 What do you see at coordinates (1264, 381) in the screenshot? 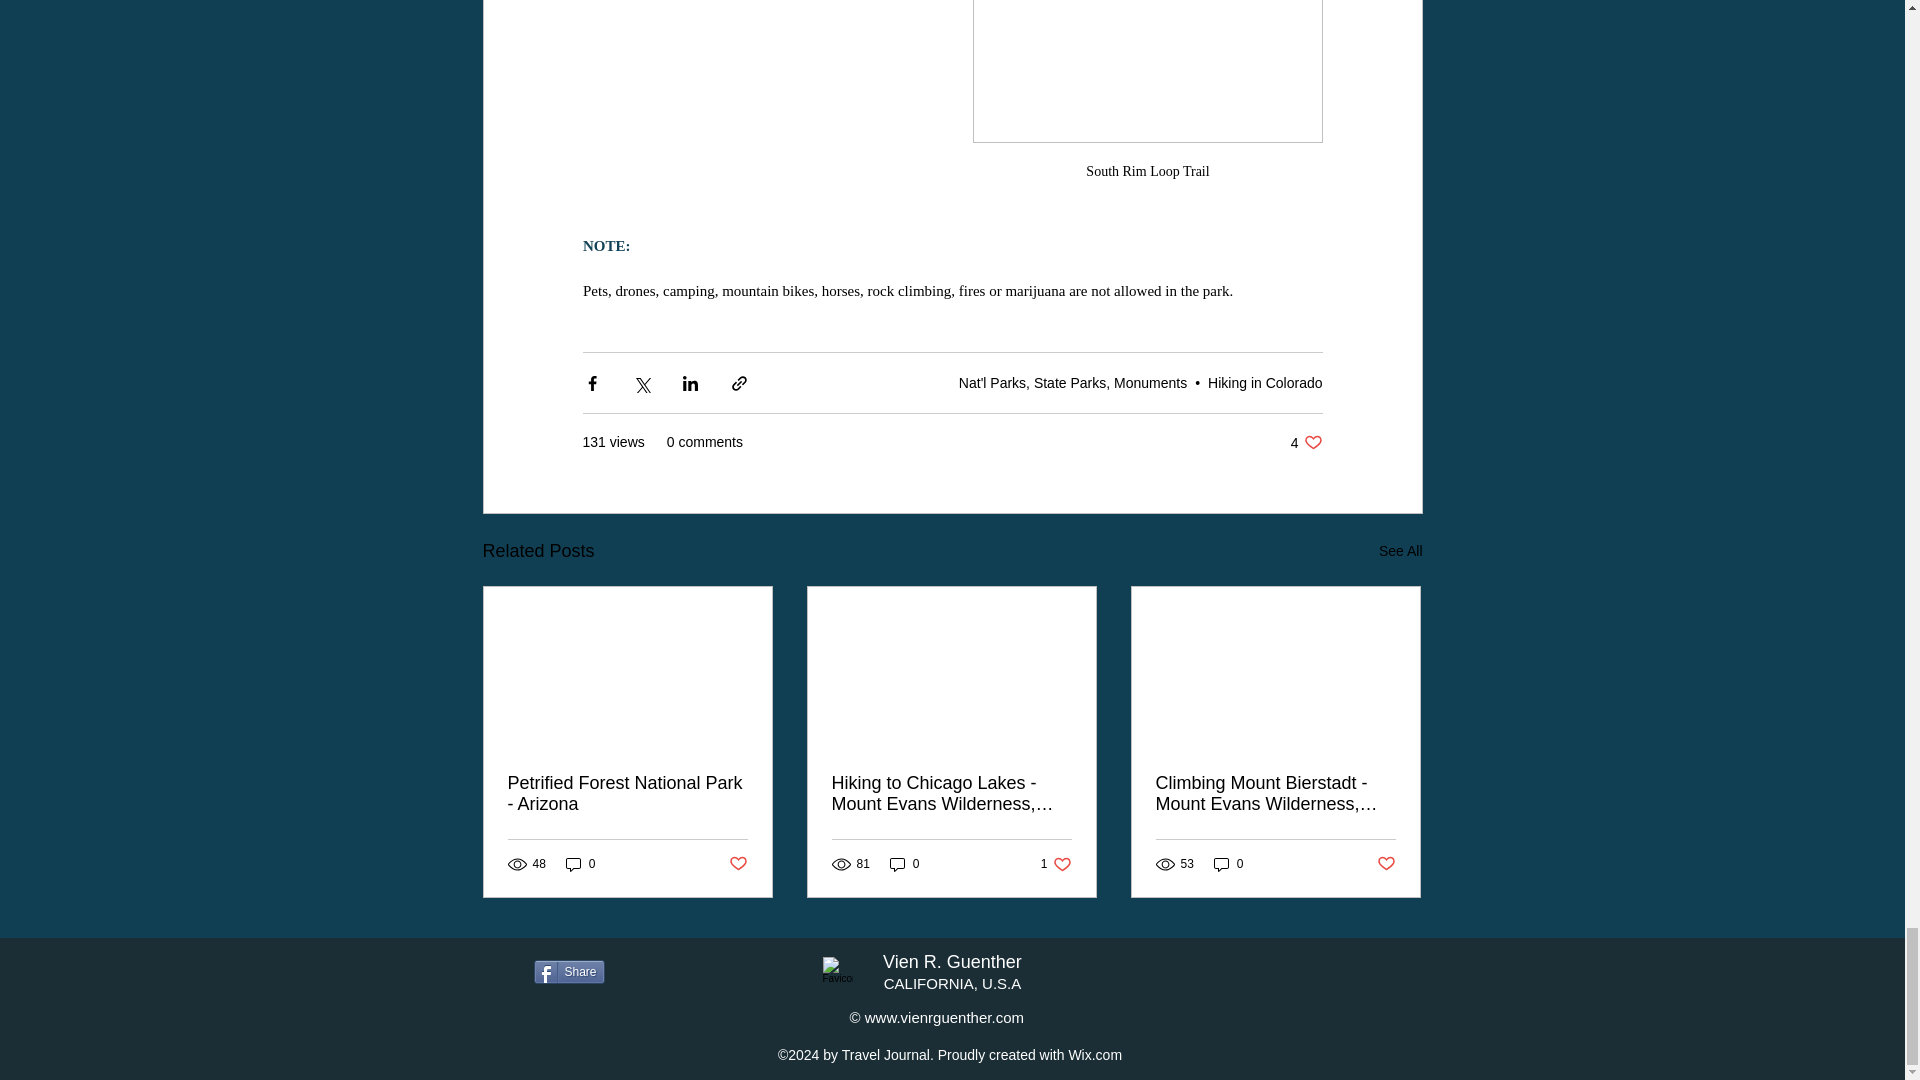
I see `0` at bounding box center [1264, 381].